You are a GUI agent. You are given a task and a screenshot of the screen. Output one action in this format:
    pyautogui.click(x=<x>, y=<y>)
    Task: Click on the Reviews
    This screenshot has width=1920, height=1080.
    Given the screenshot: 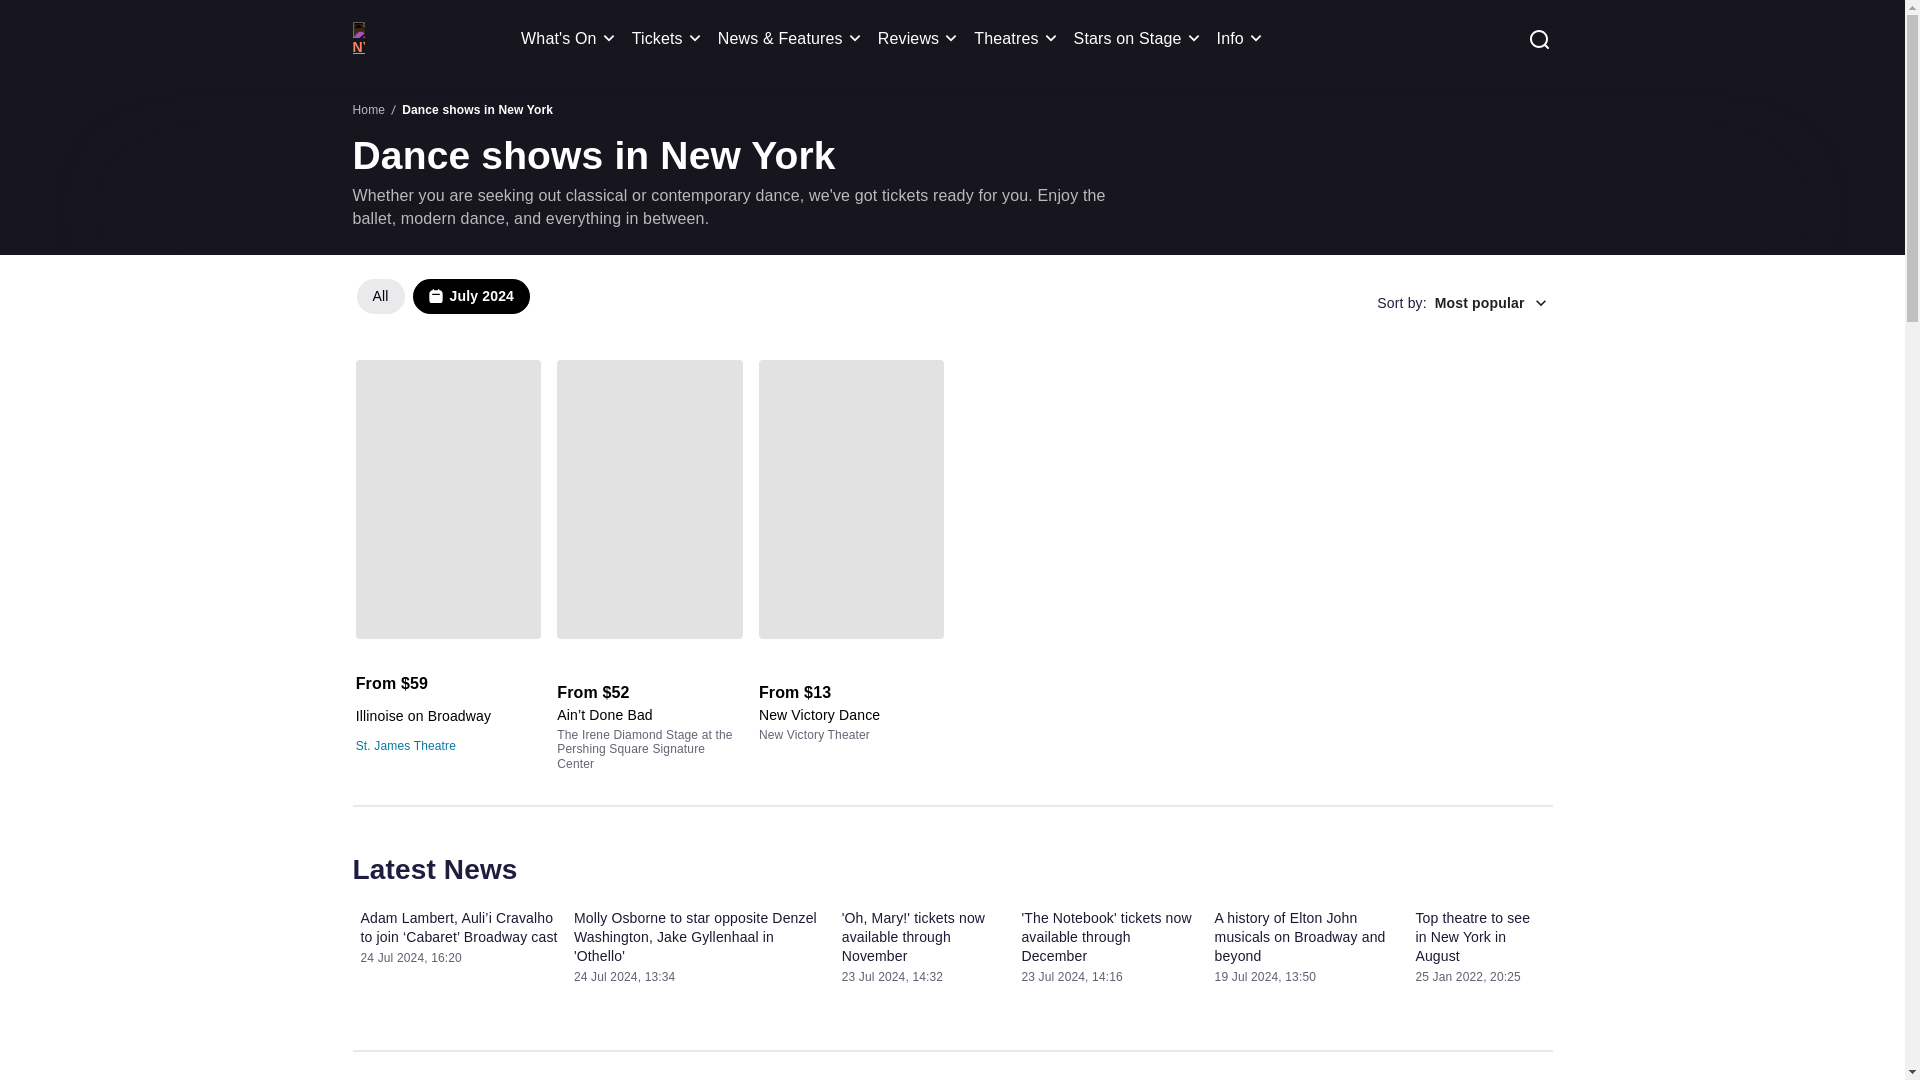 What is the action you would take?
    pyautogui.click(x=921, y=38)
    